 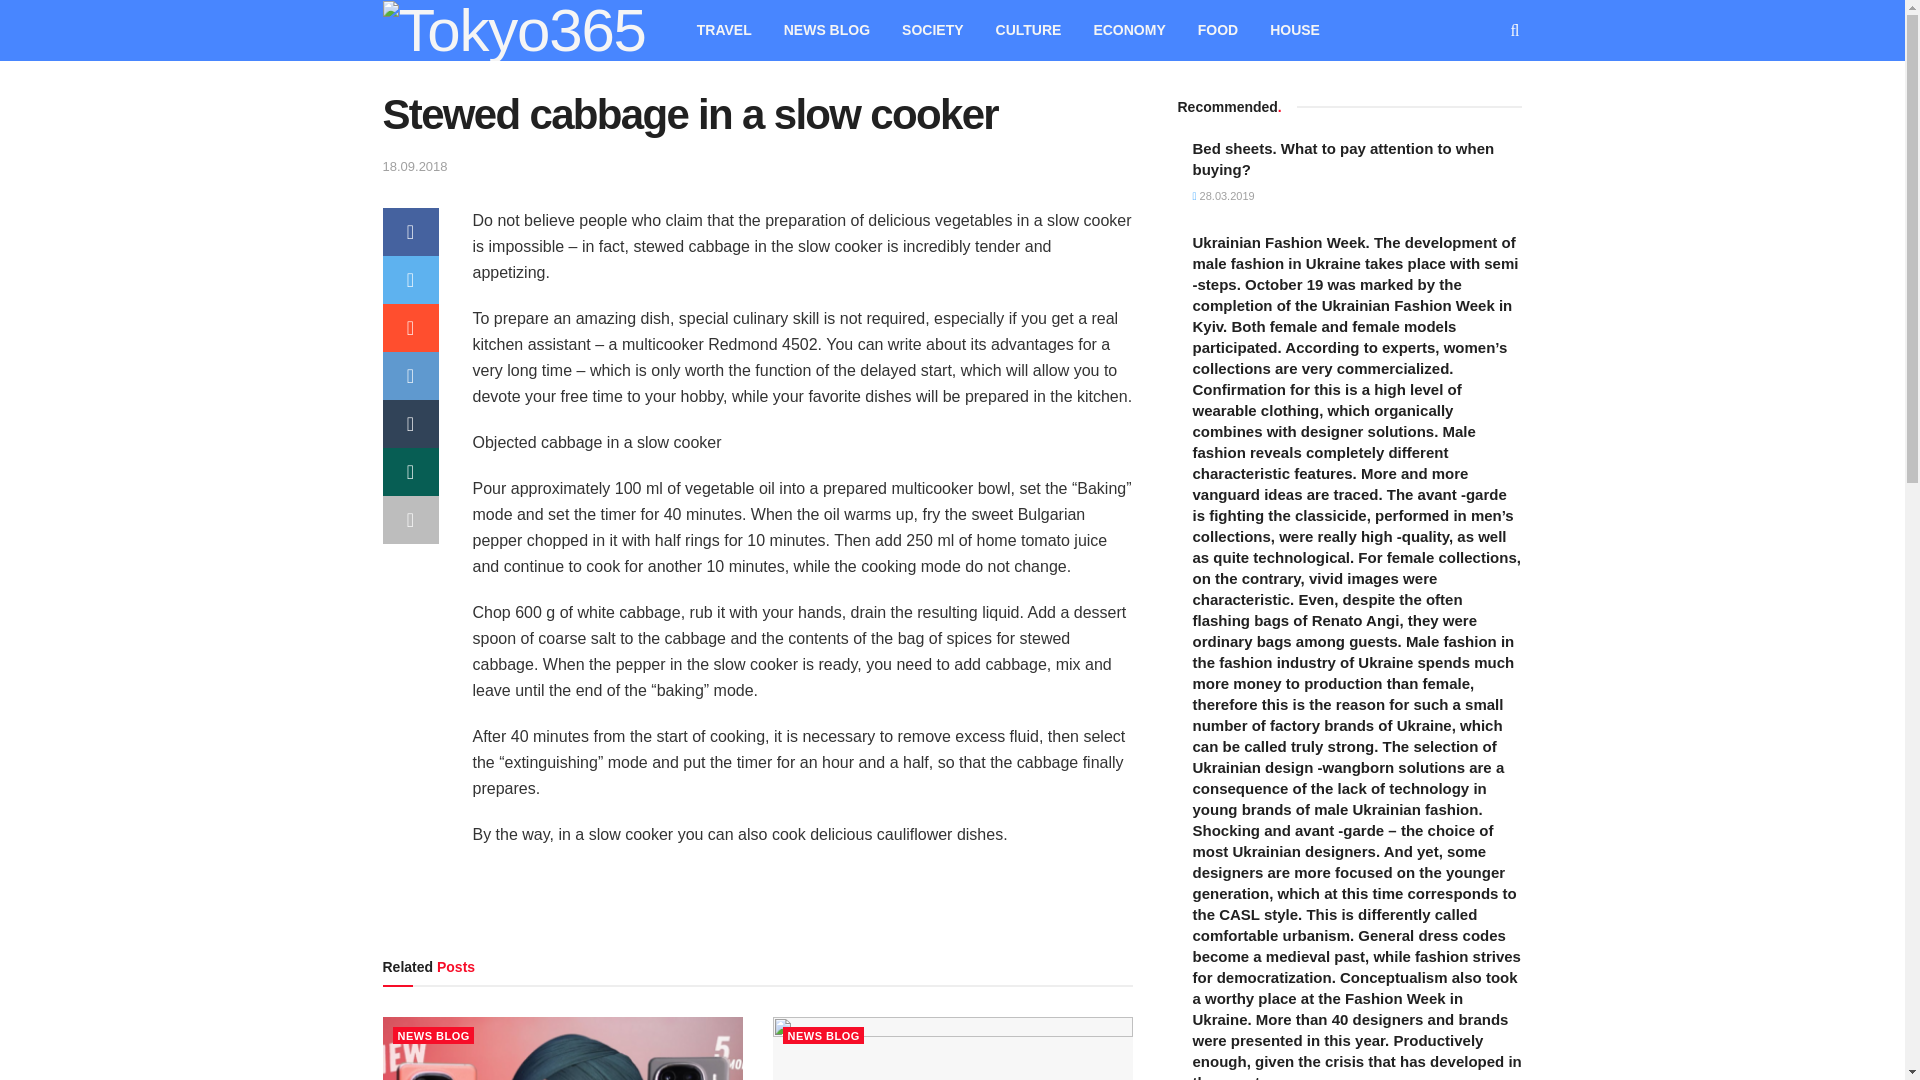 I want to click on 18.09.2018, so click(x=414, y=166).